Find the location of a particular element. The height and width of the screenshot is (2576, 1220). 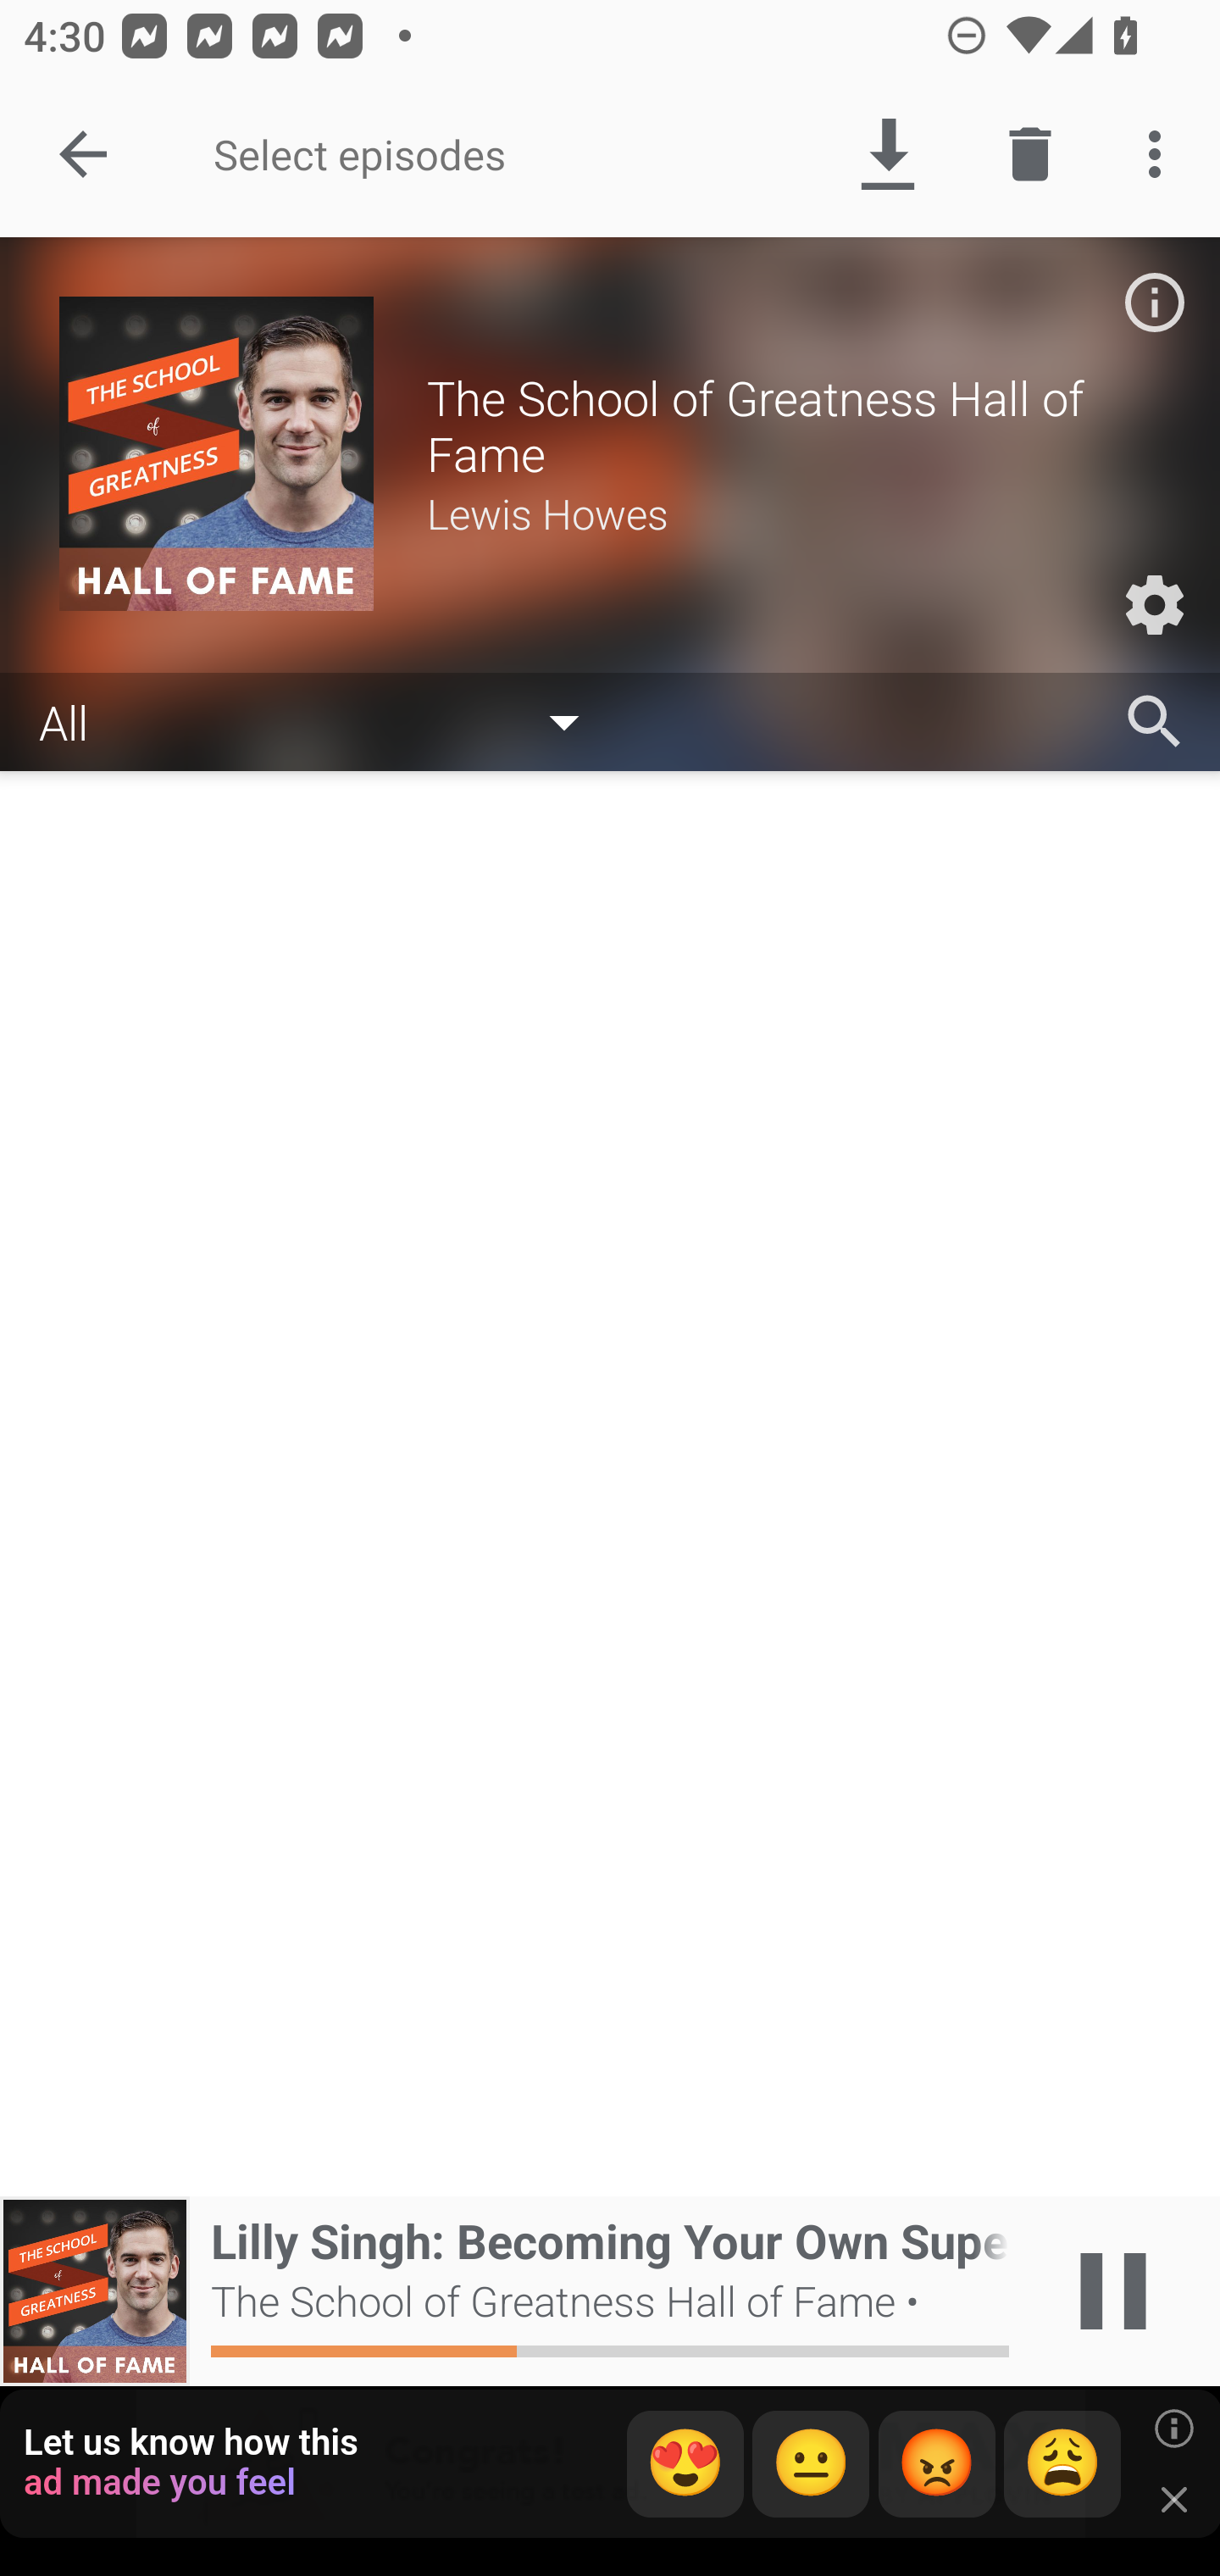

😐 is located at coordinates (811, 2464).